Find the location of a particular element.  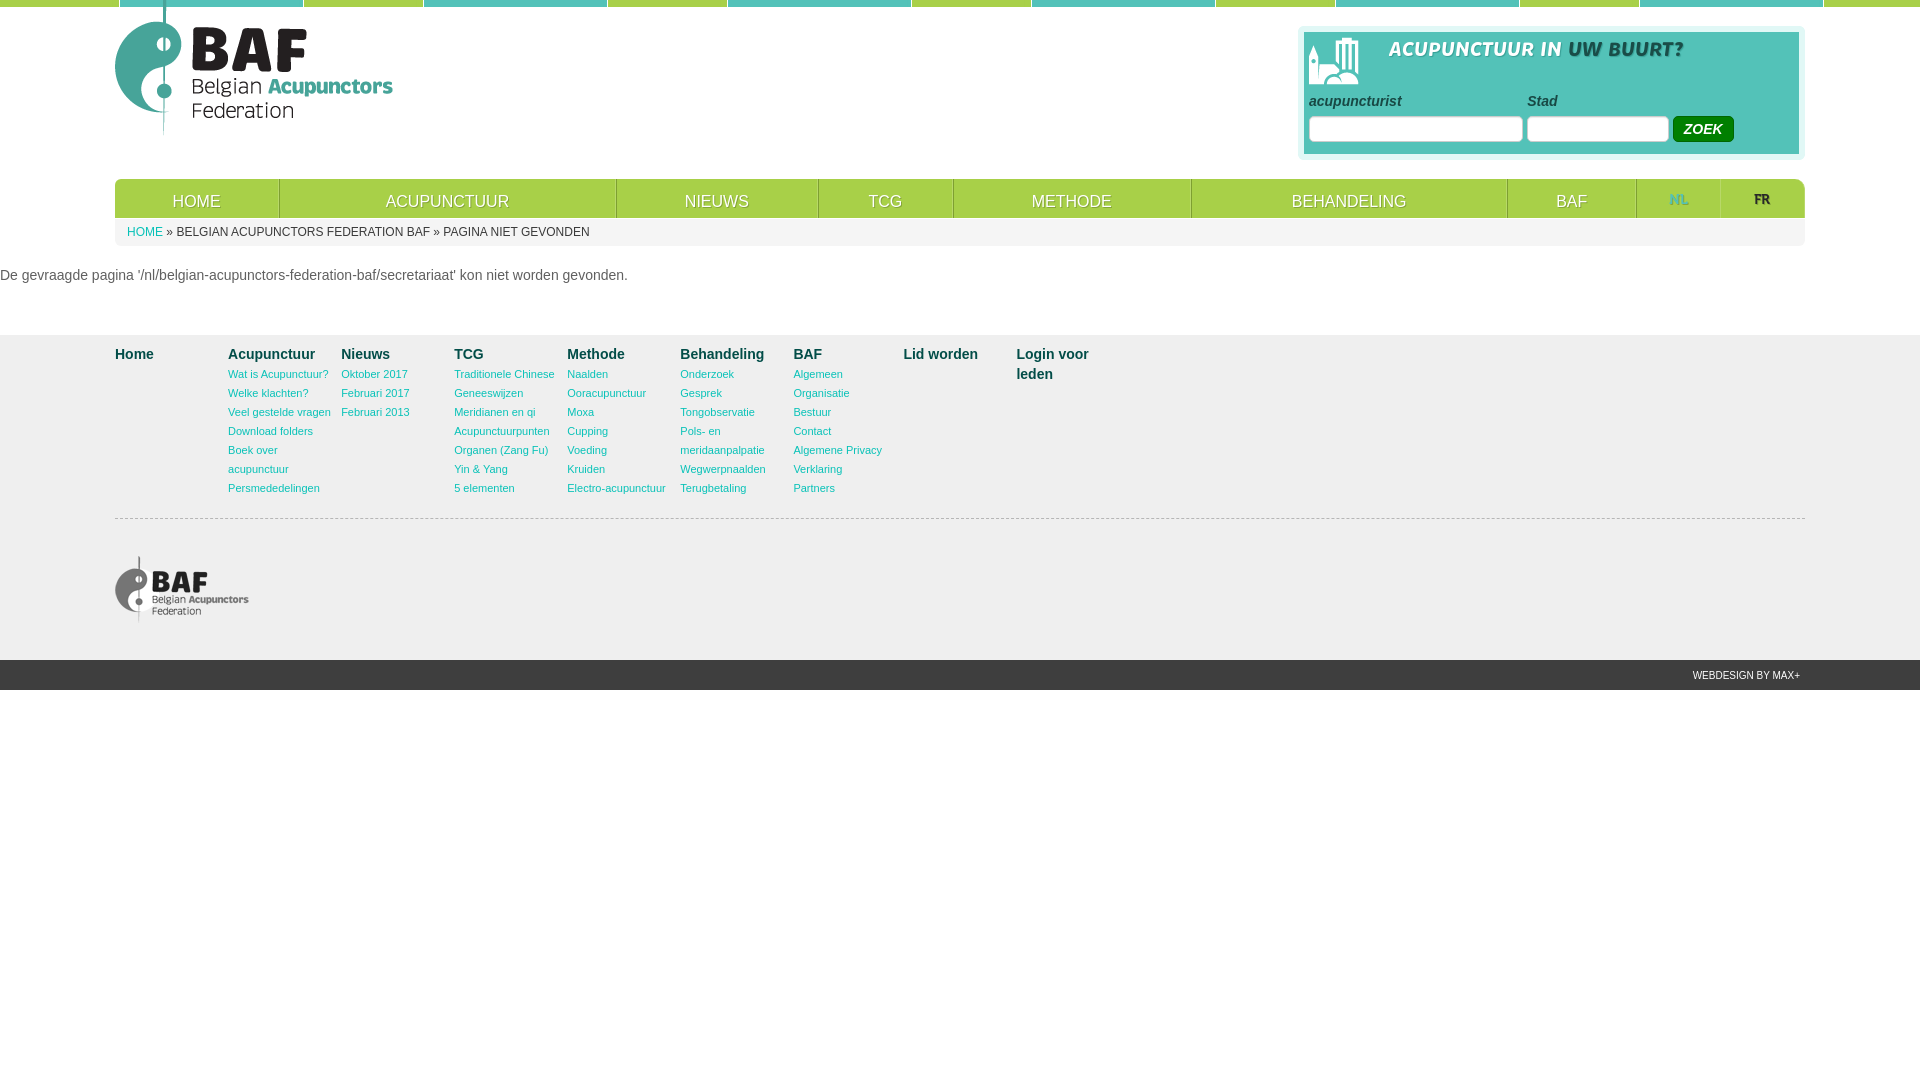

Login voor leden is located at coordinates (1052, 364).